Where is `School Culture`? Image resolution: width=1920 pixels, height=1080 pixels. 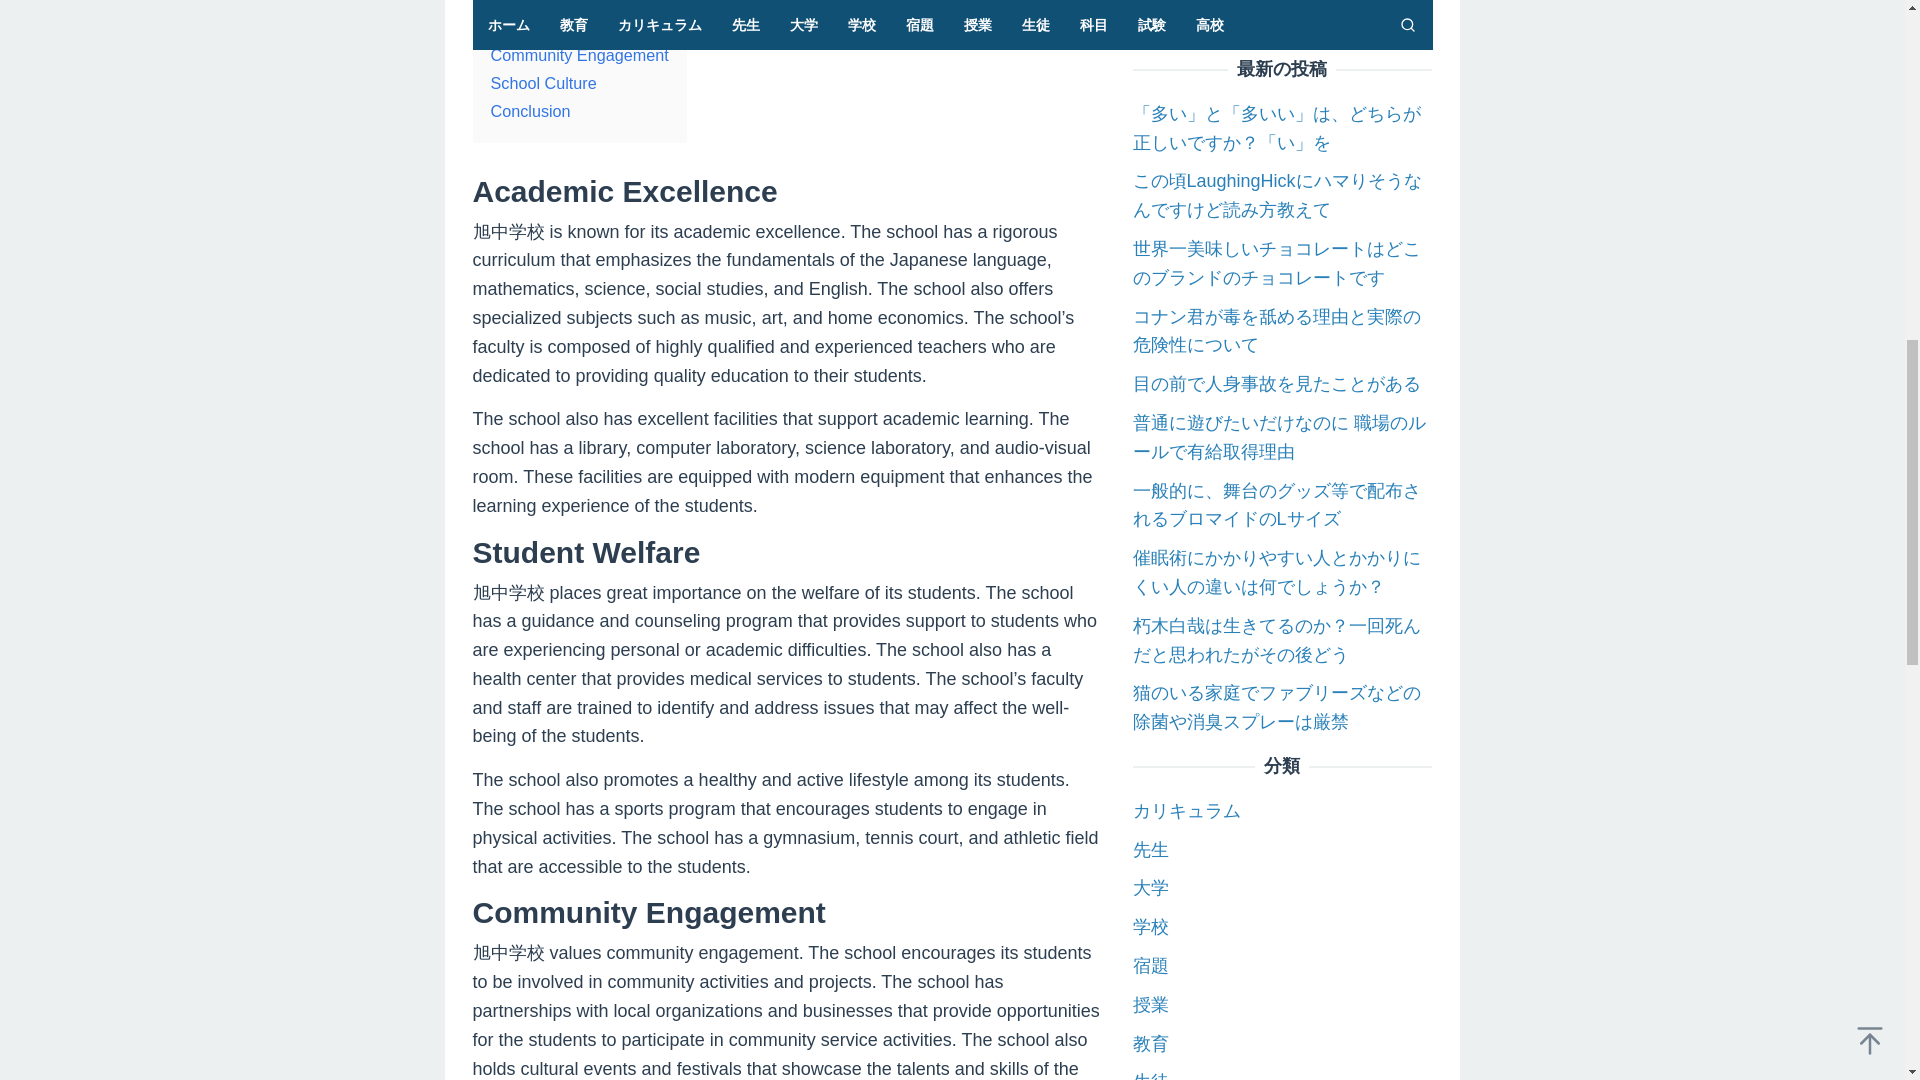 School Culture is located at coordinates (542, 82).